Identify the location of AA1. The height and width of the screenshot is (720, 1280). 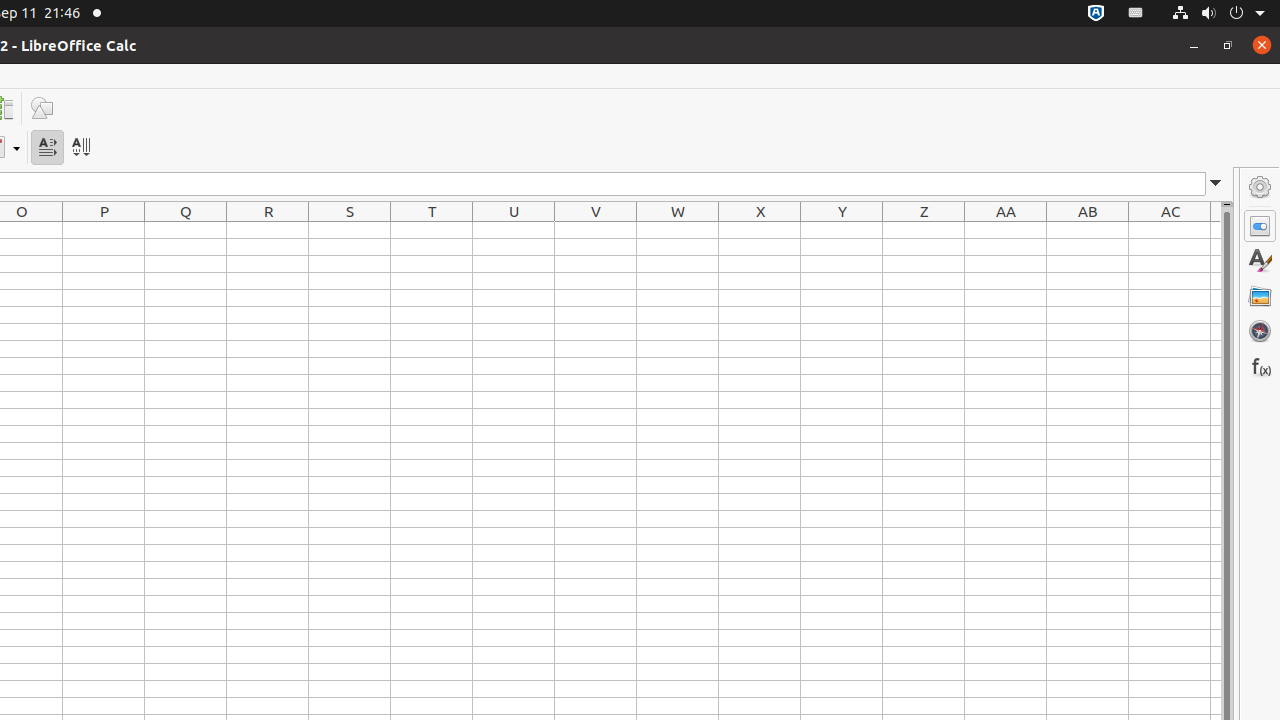
(1006, 230).